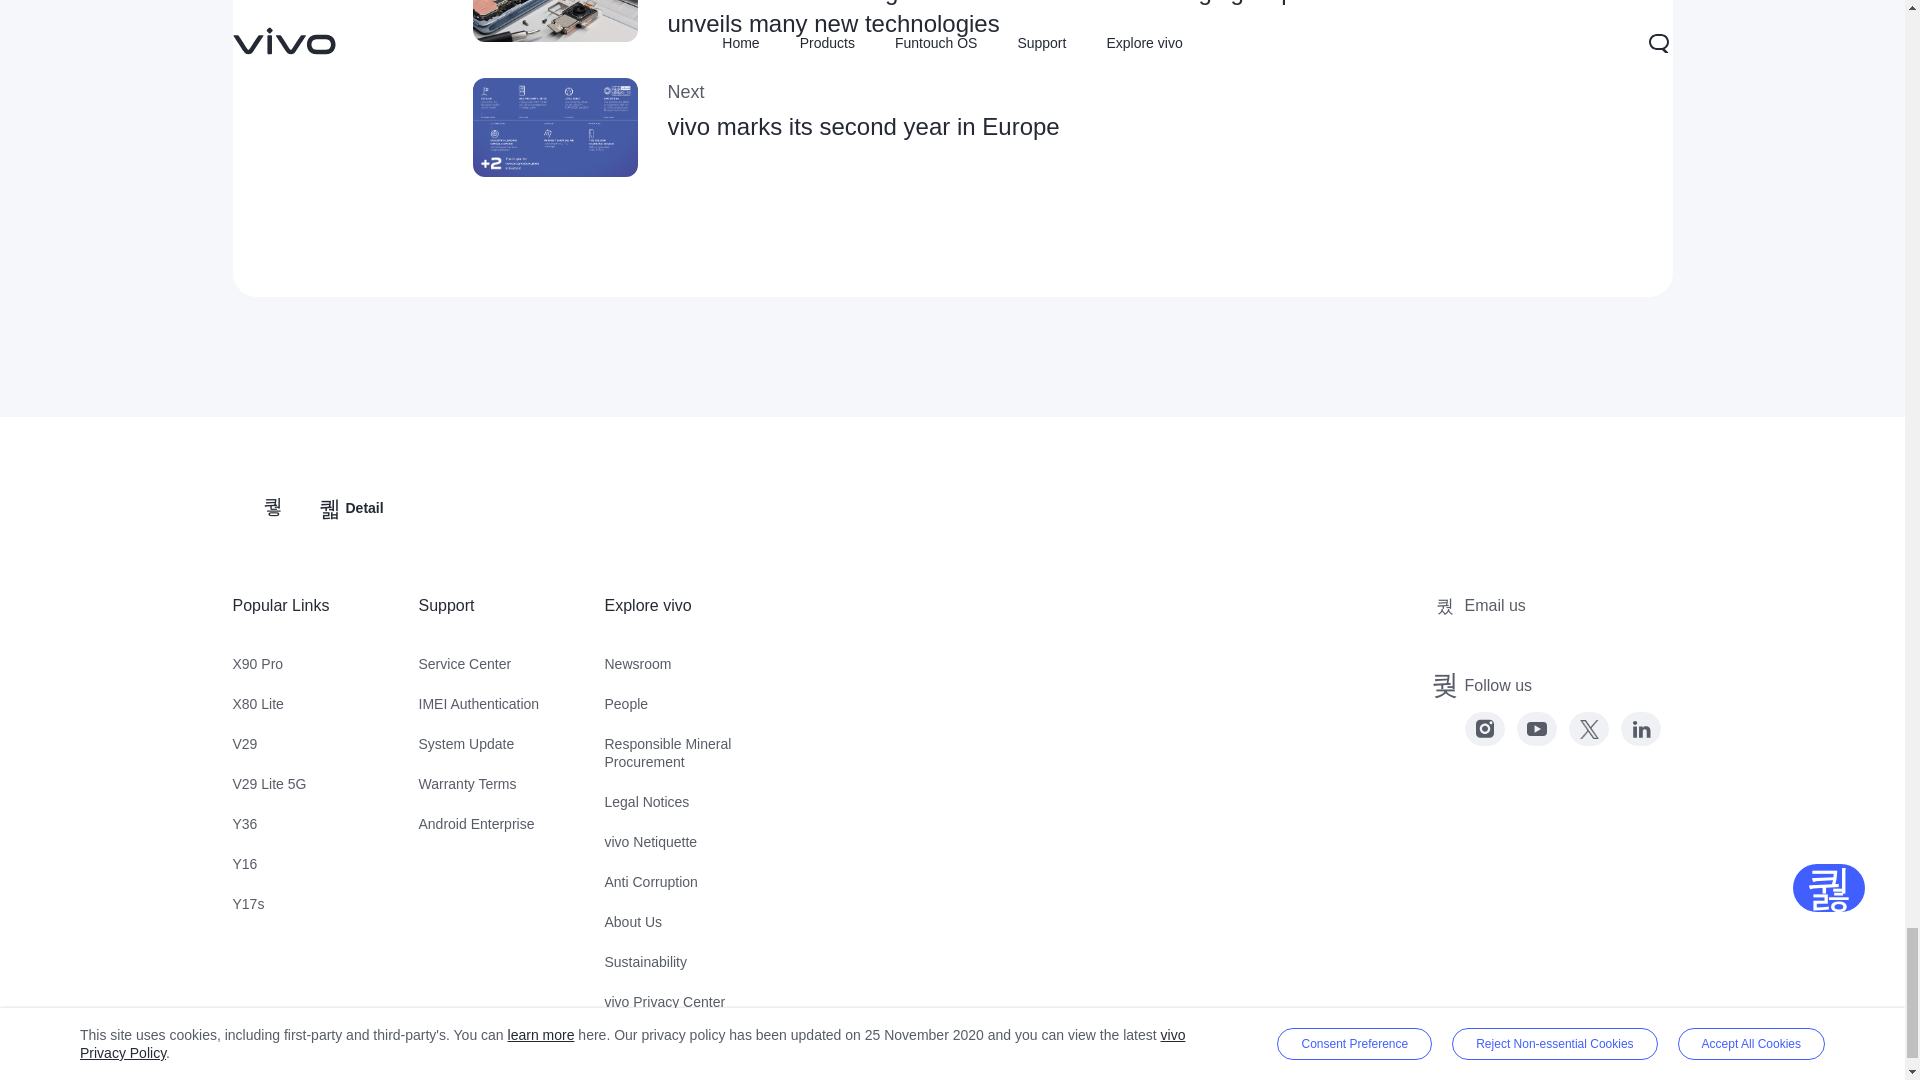 The height and width of the screenshot is (1080, 1920). I want to click on youtube, so click(1536, 728).